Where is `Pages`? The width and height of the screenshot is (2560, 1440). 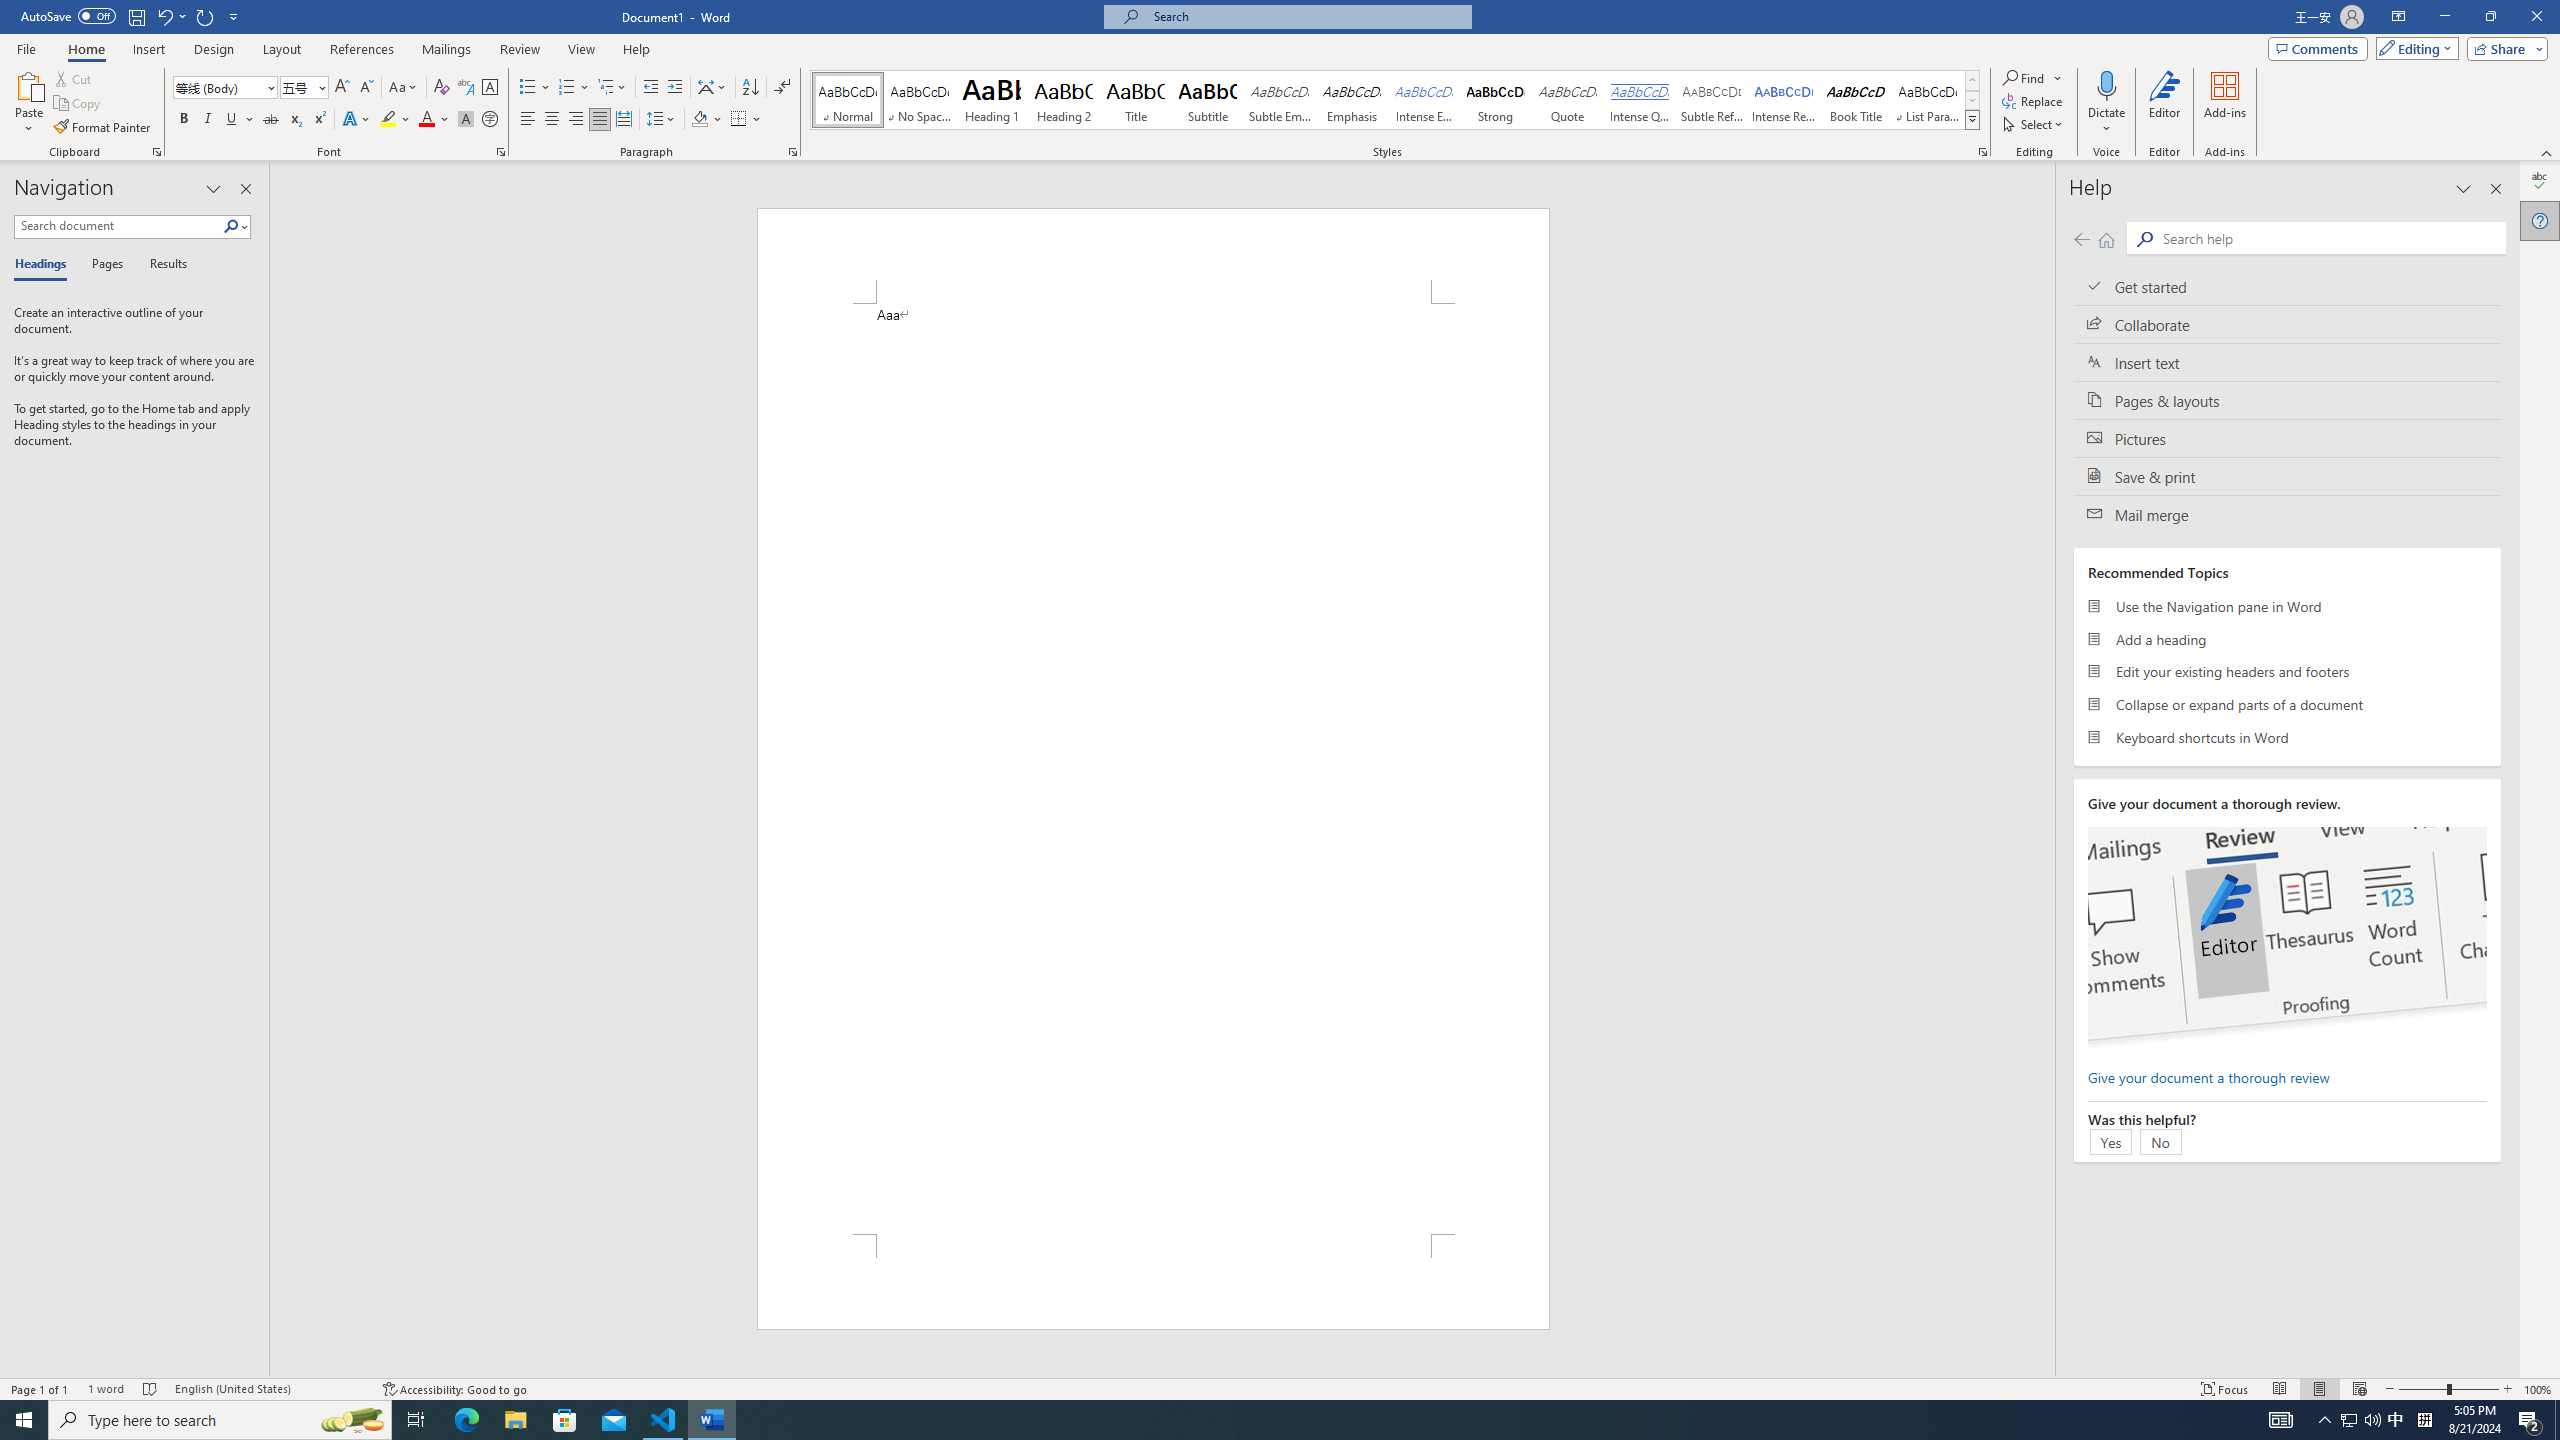 Pages is located at coordinates (104, 265).